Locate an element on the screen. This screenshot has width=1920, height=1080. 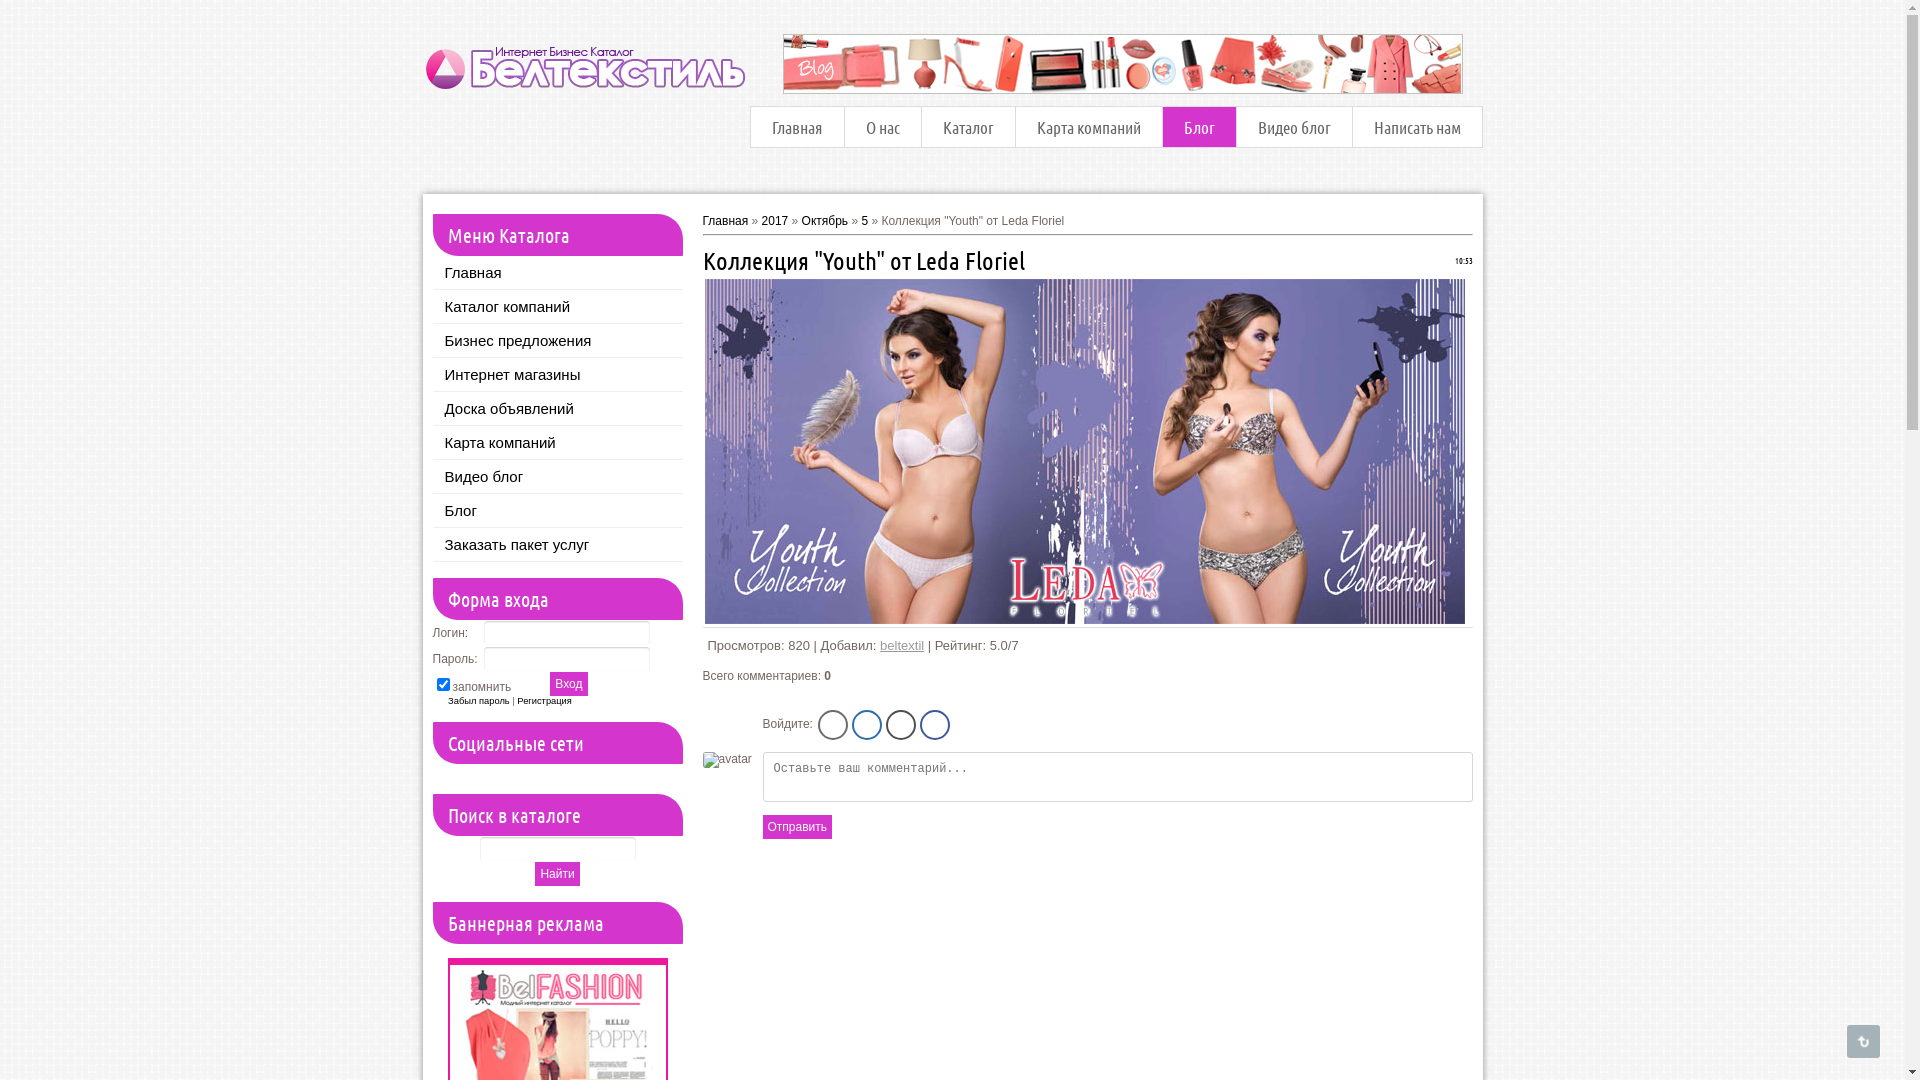
beltextil is located at coordinates (902, 646).